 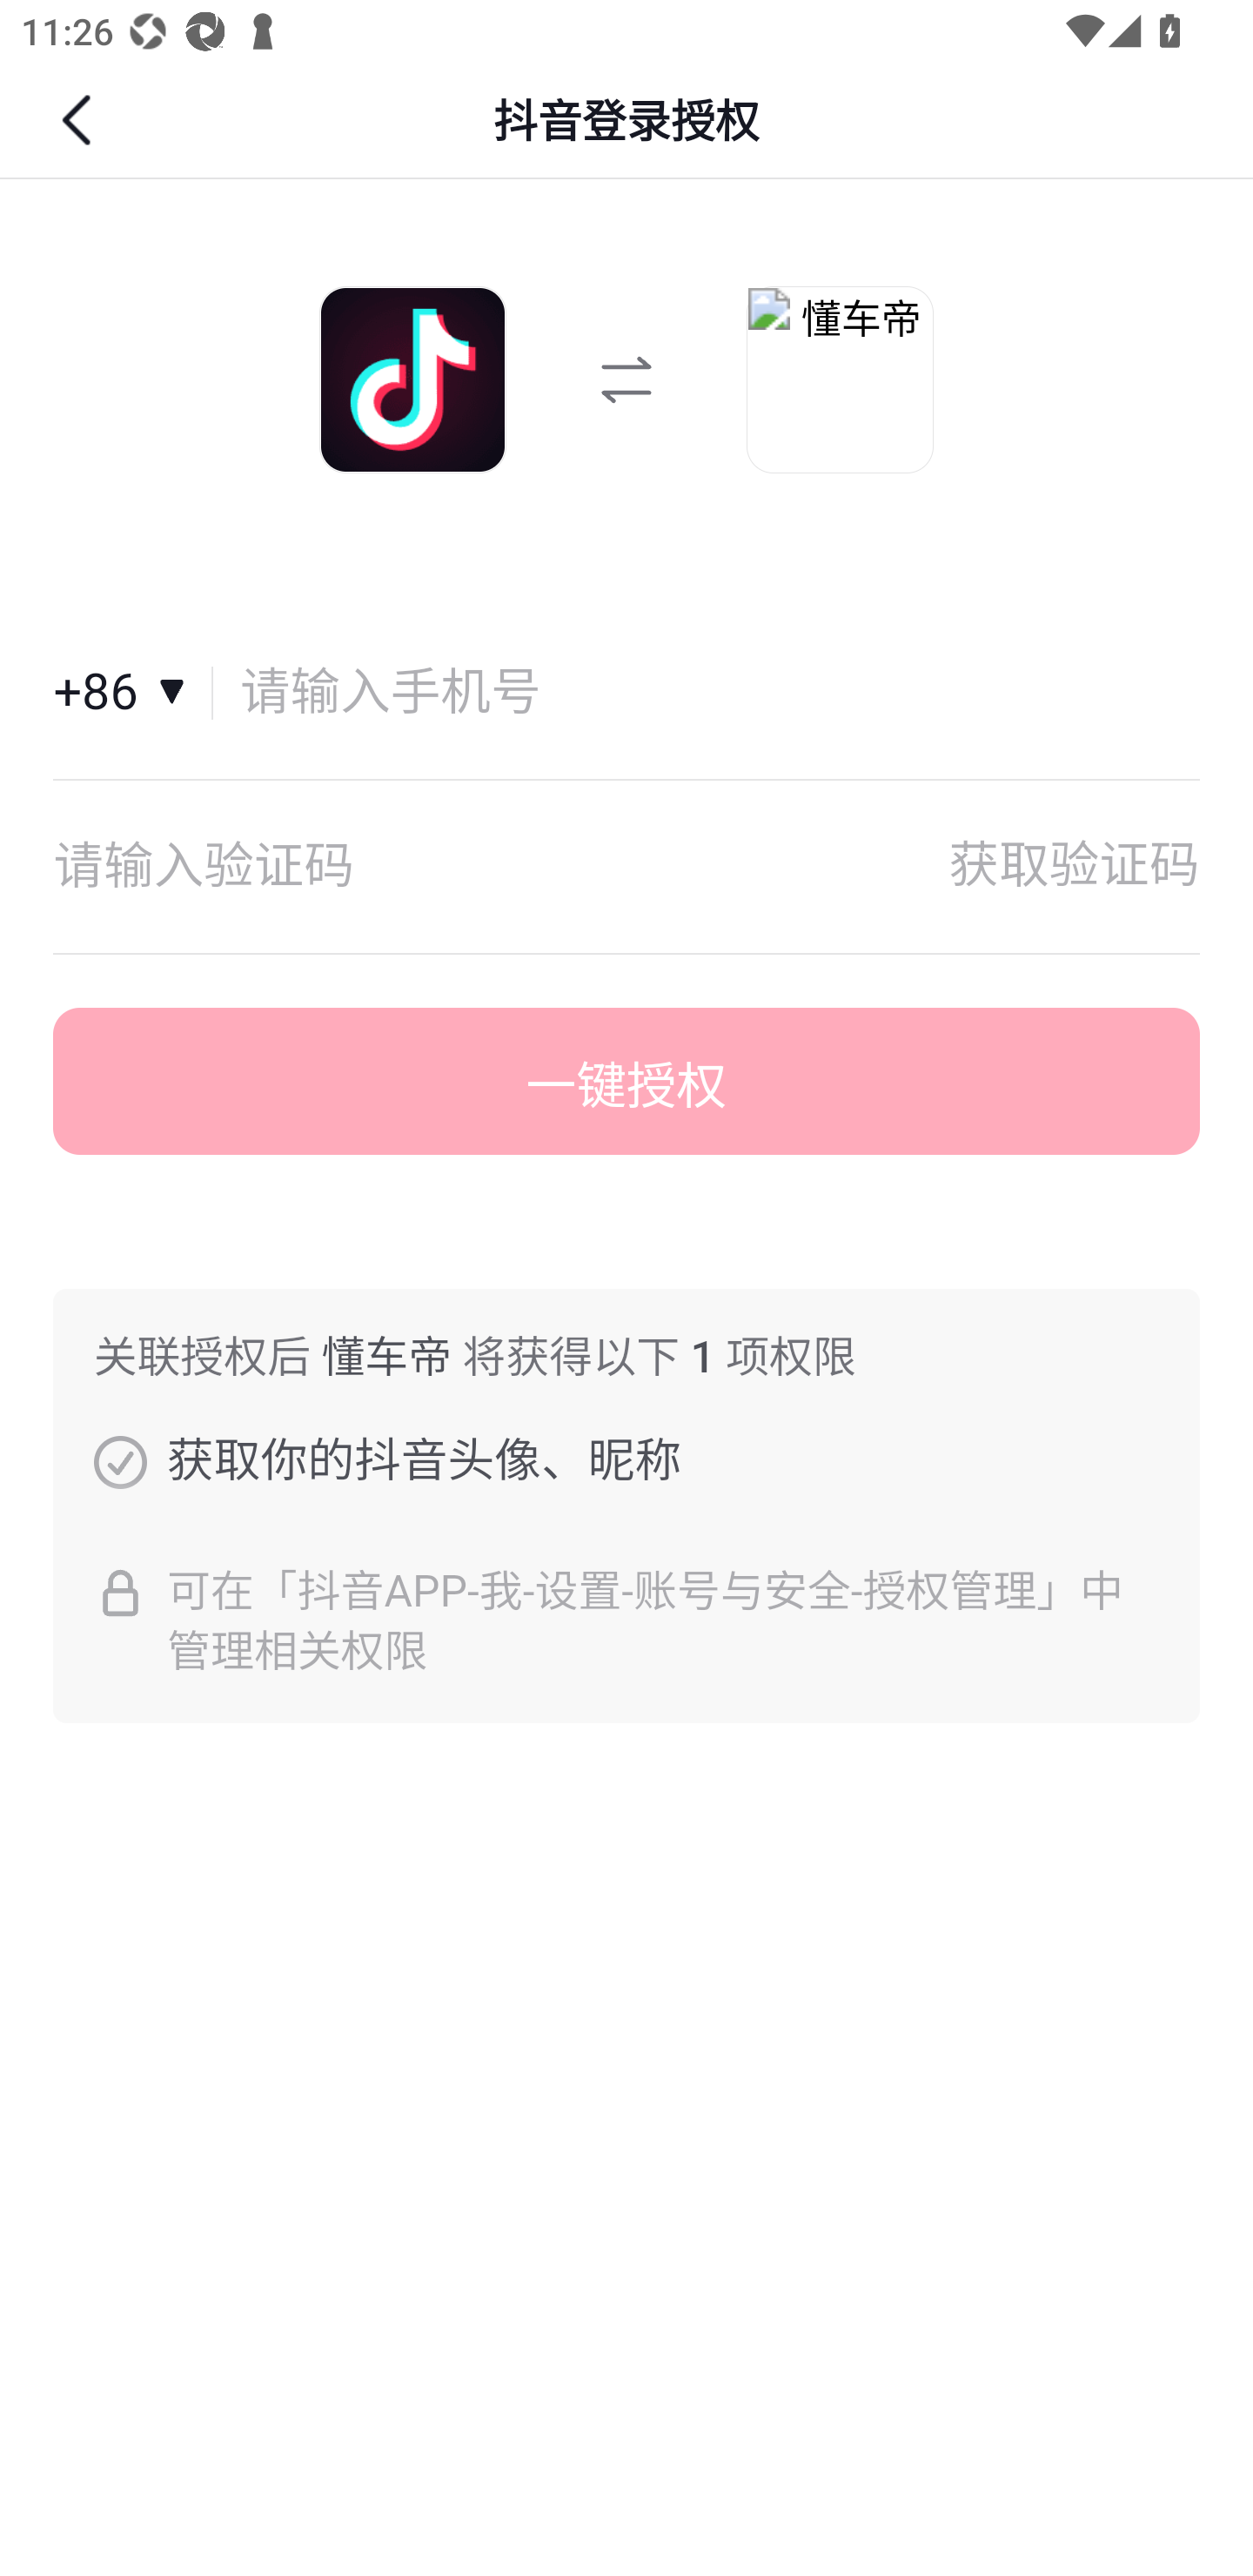 What do you see at coordinates (1074, 865) in the screenshot?
I see `获取验证码` at bounding box center [1074, 865].